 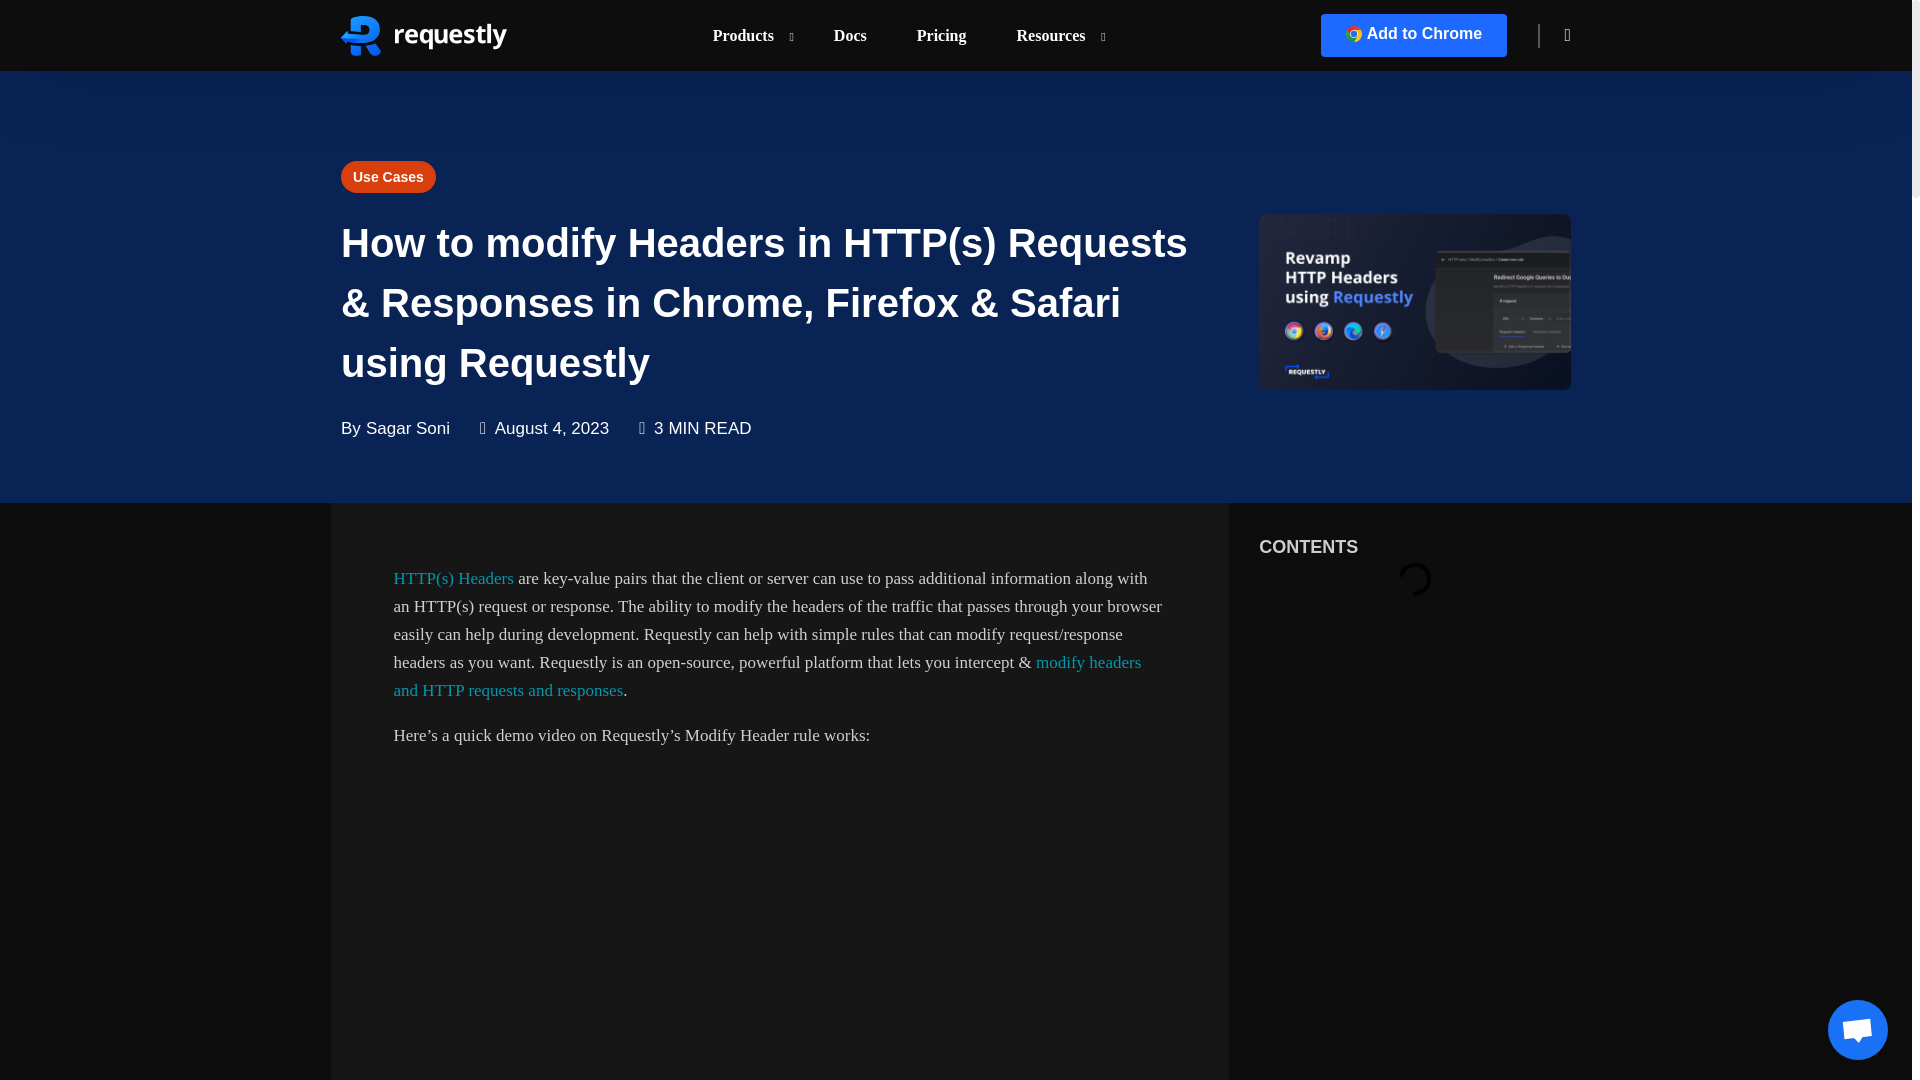 What do you see at coordinates (850, 36) in the screenshot?
I see `Docs` at bounding box center [850, 36].